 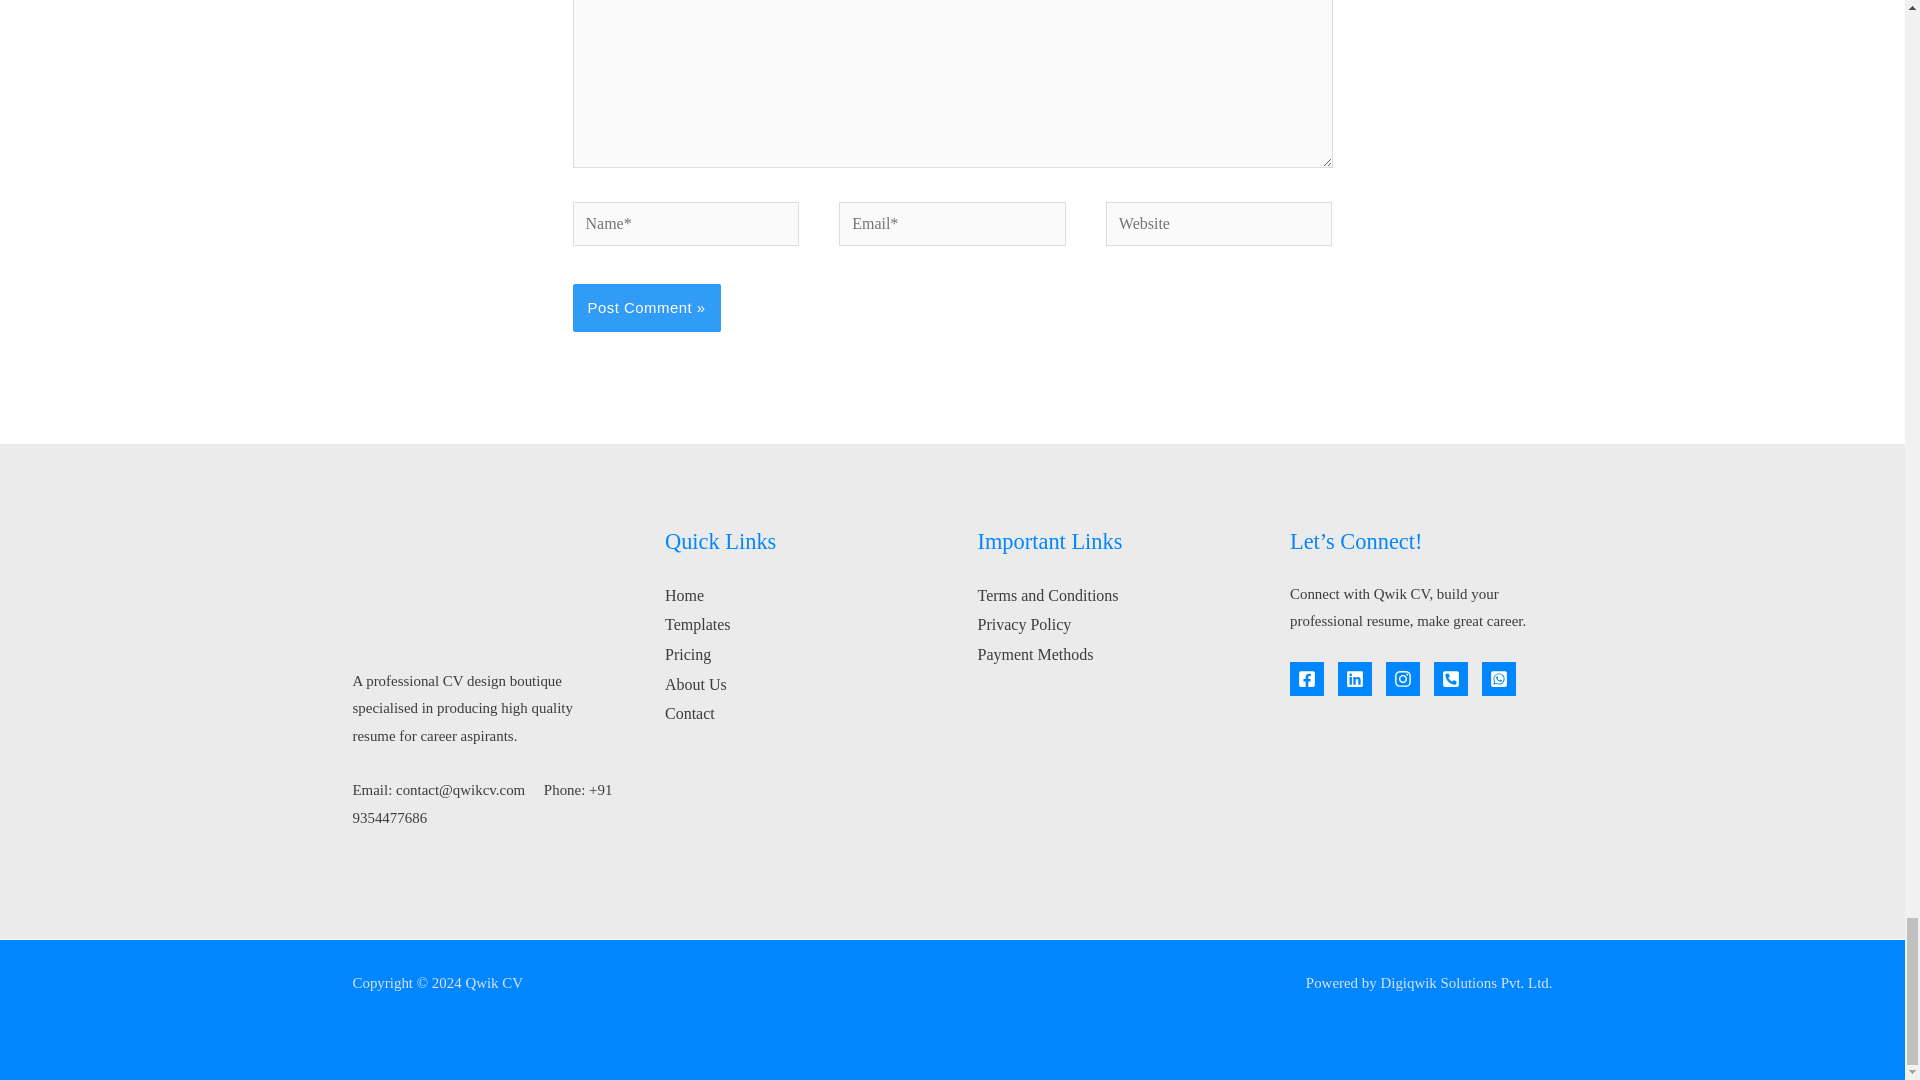 What do you see at coordinates (689, 714) in the screenshot?
I see `Contact` at bounding box center [689, 714].